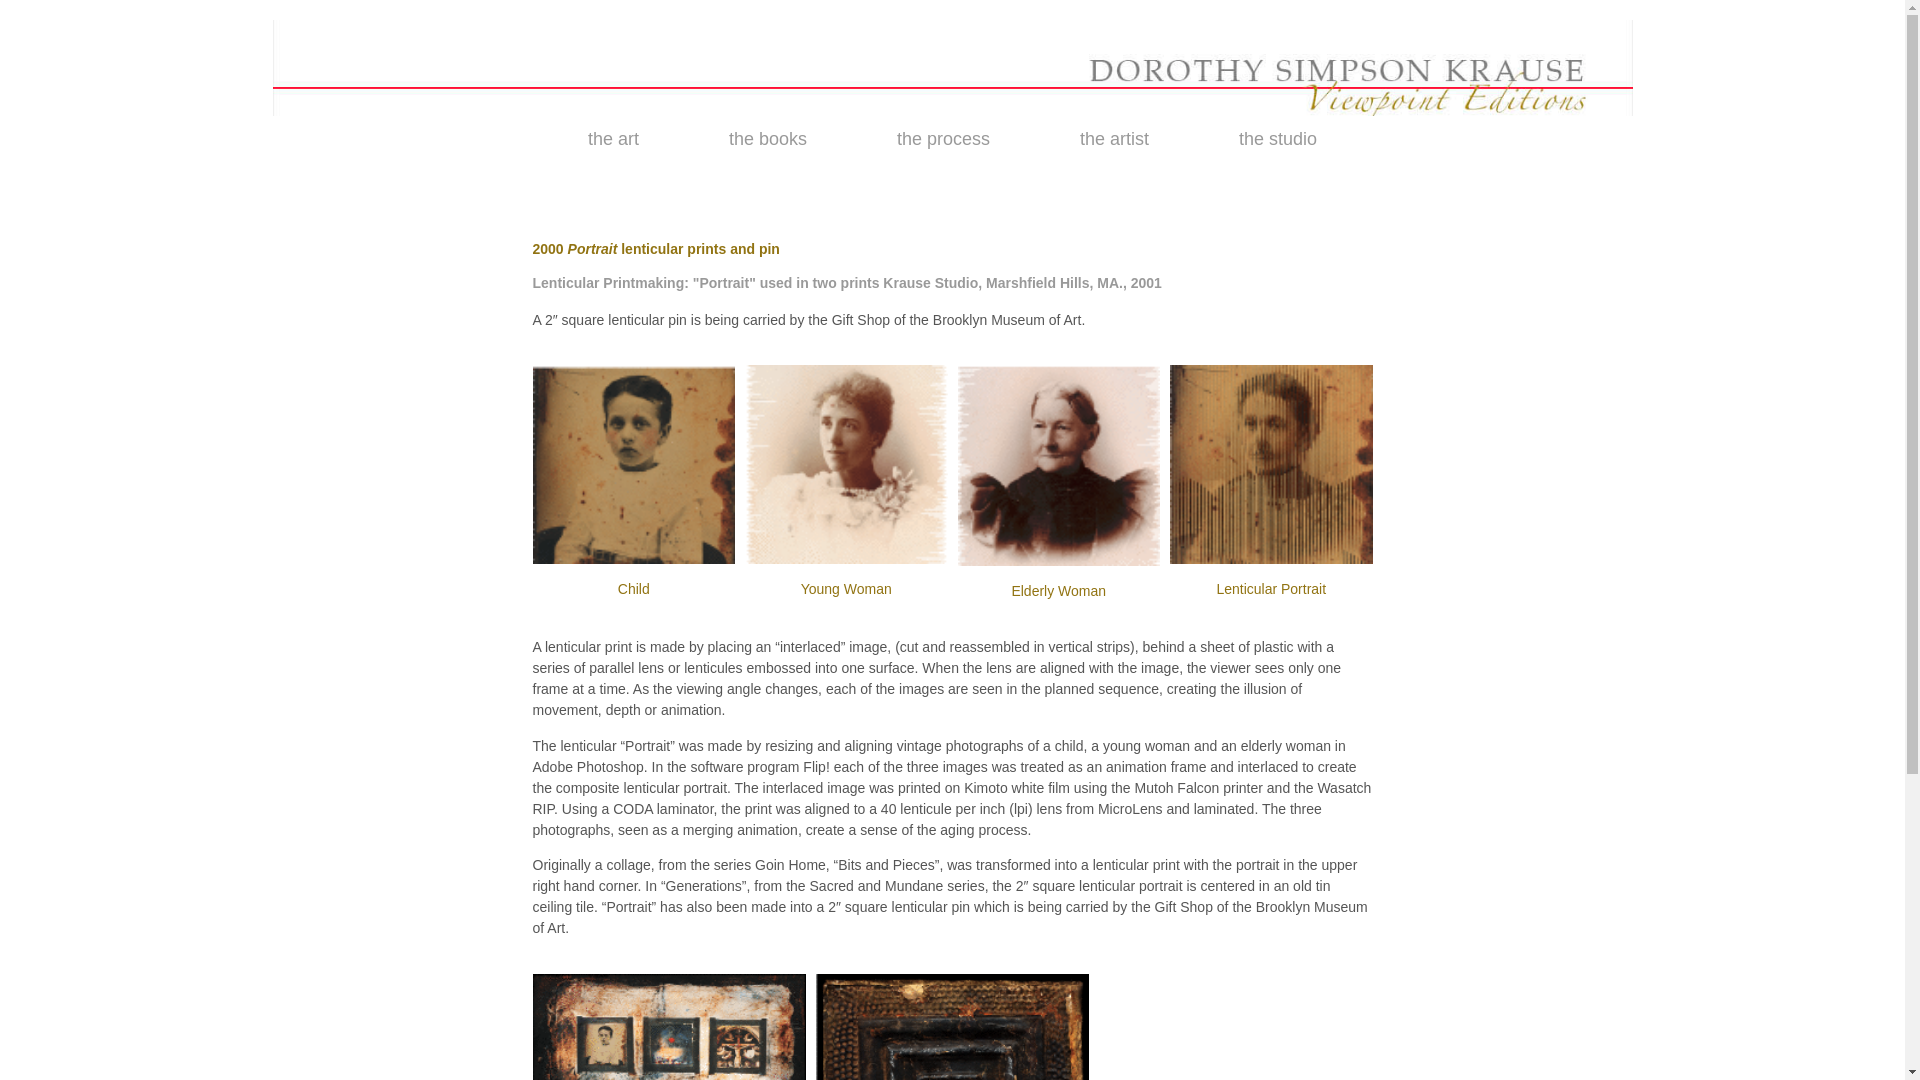  What do you see at coordinates (768, 138) in the screenshot?
I see `the books` at bounding box center [768, 138].